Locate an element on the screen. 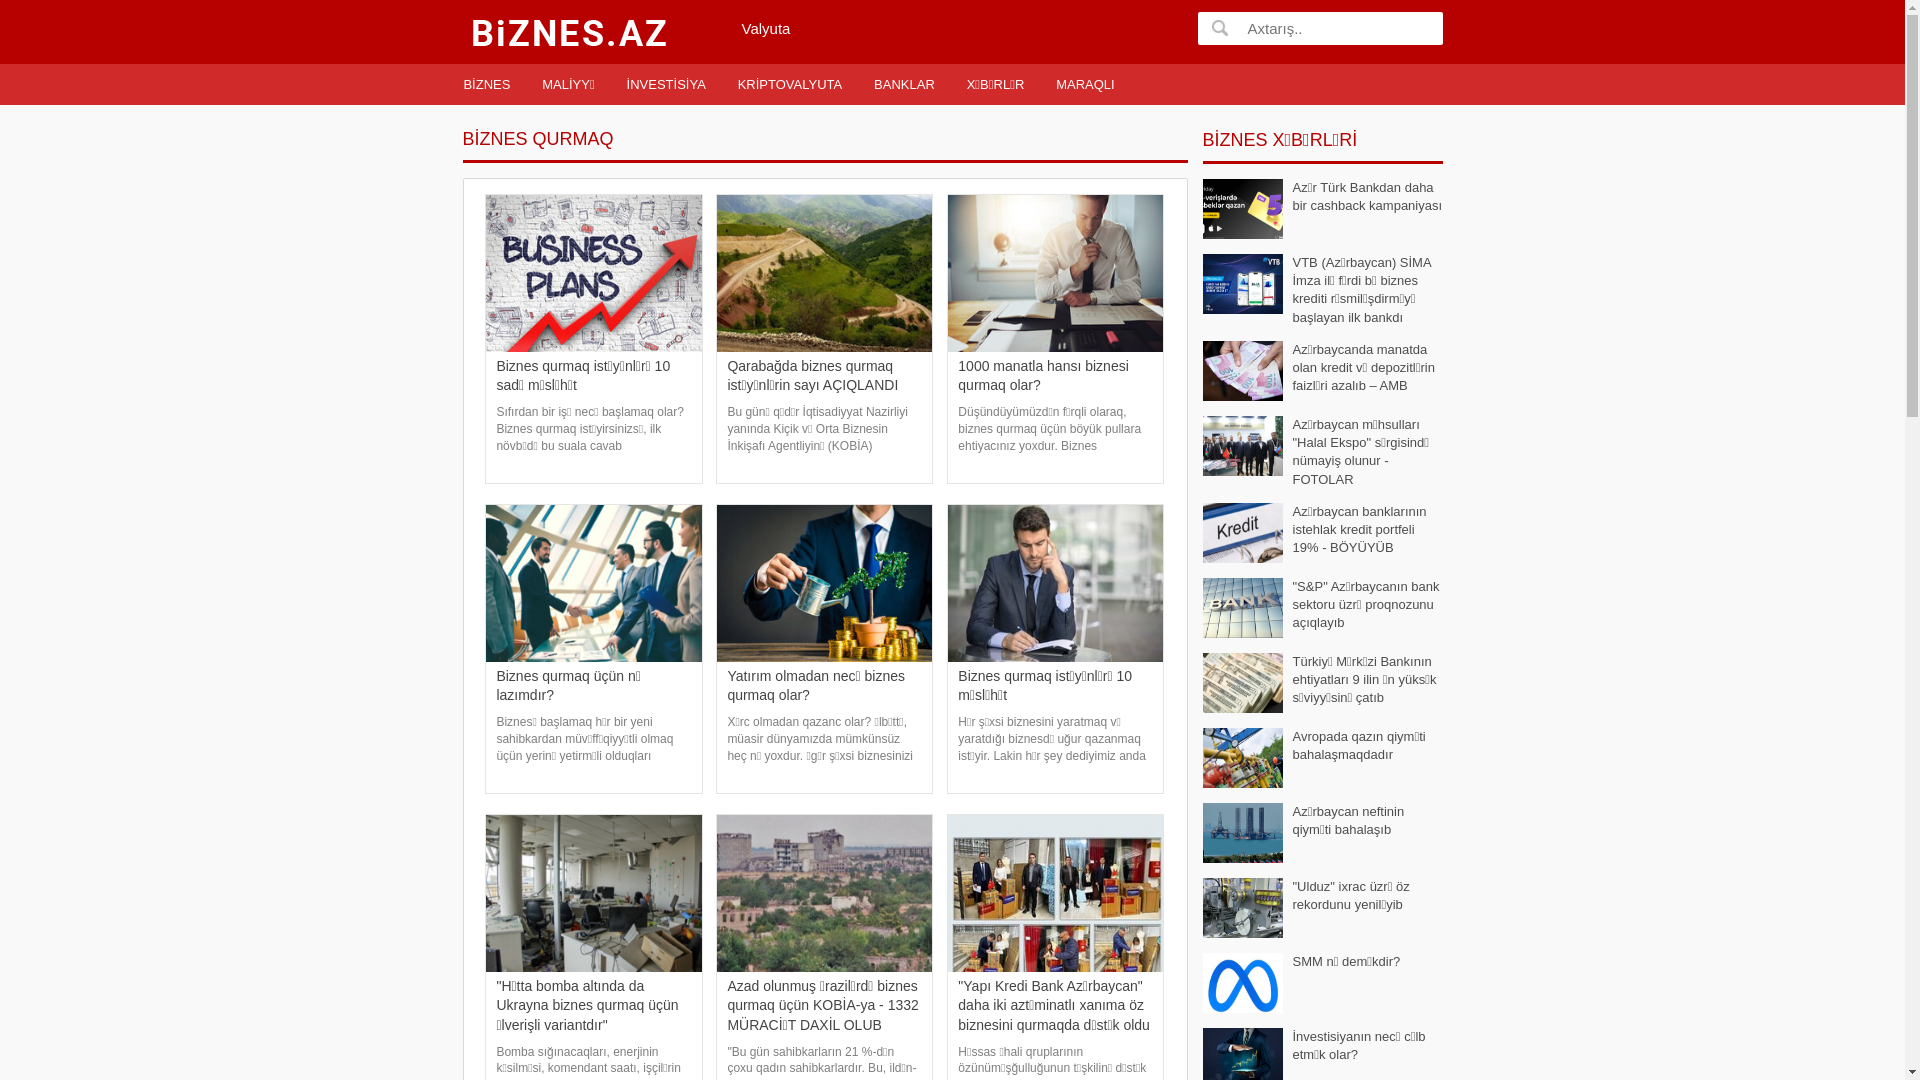  MARAQLI is located at coordinates (1086, 84).